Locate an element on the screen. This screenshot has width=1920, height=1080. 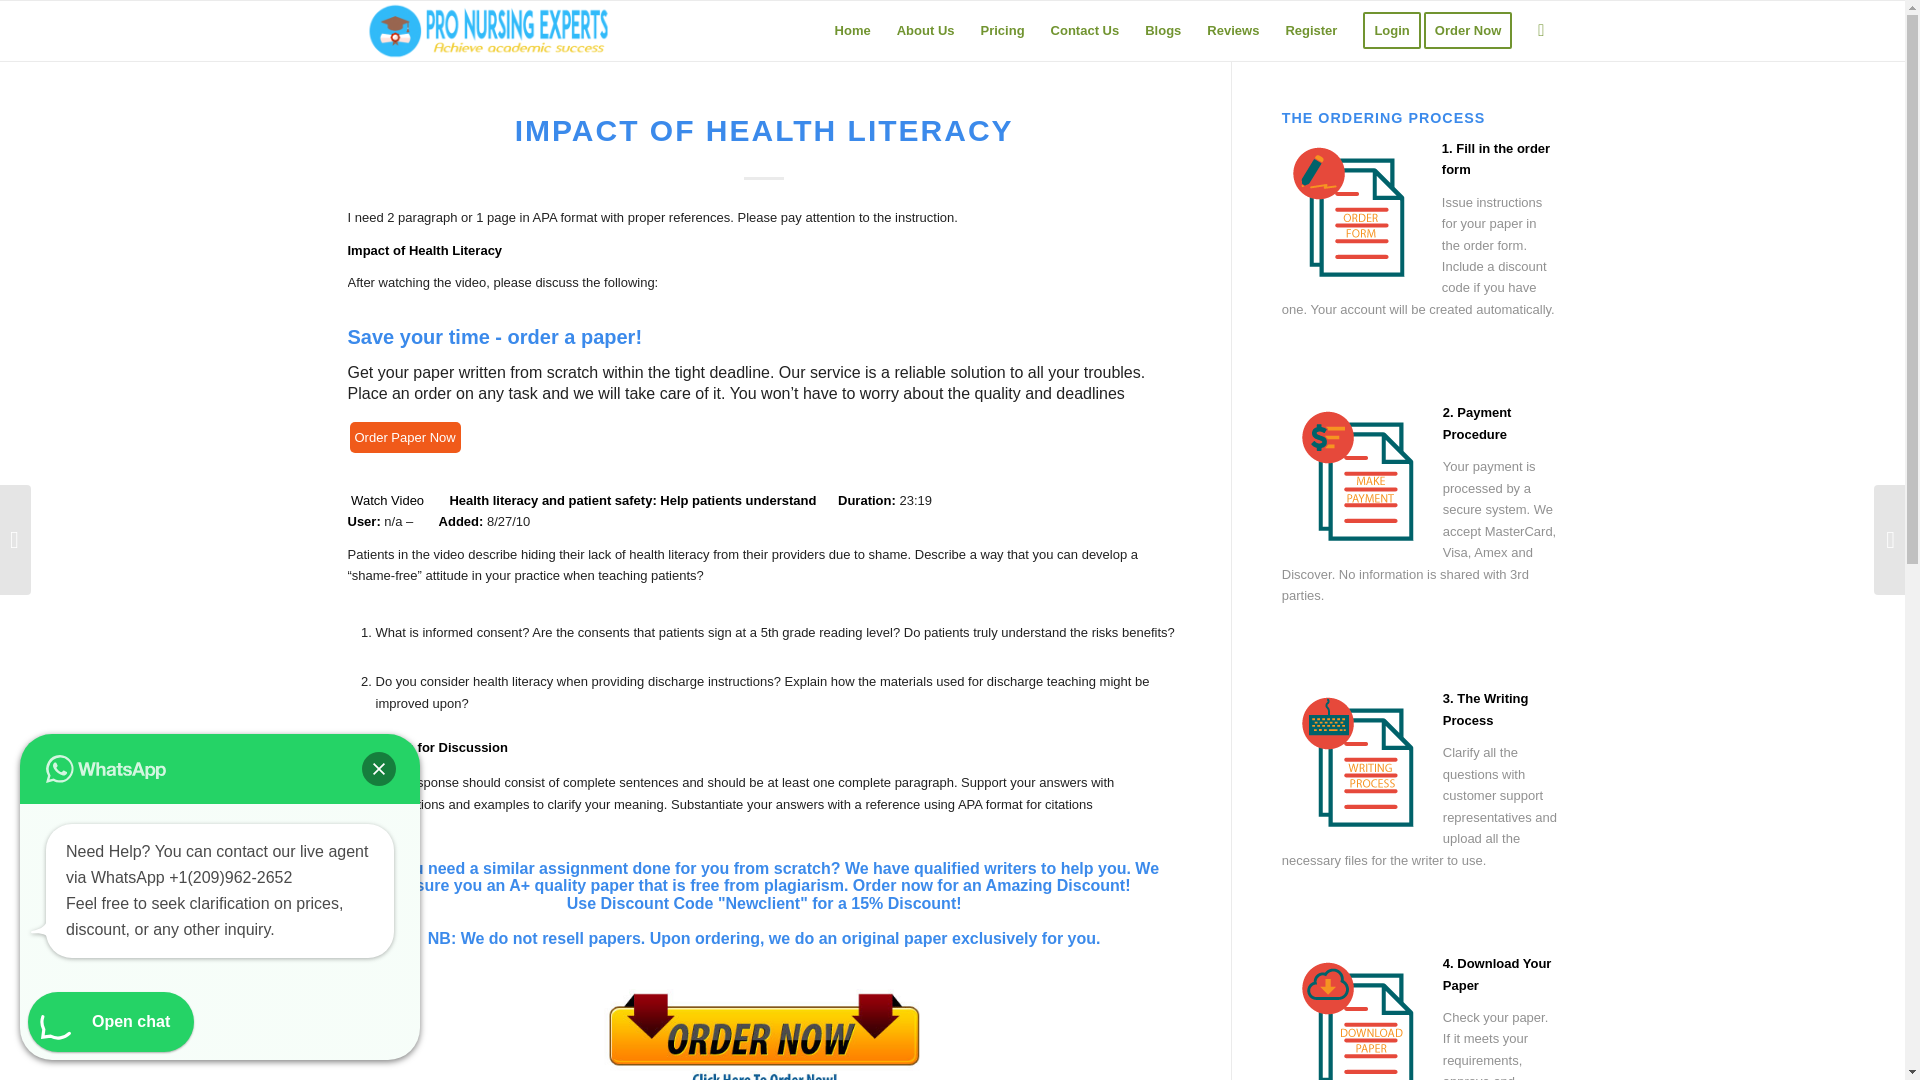
Login is located at coordinates (1390, 30).